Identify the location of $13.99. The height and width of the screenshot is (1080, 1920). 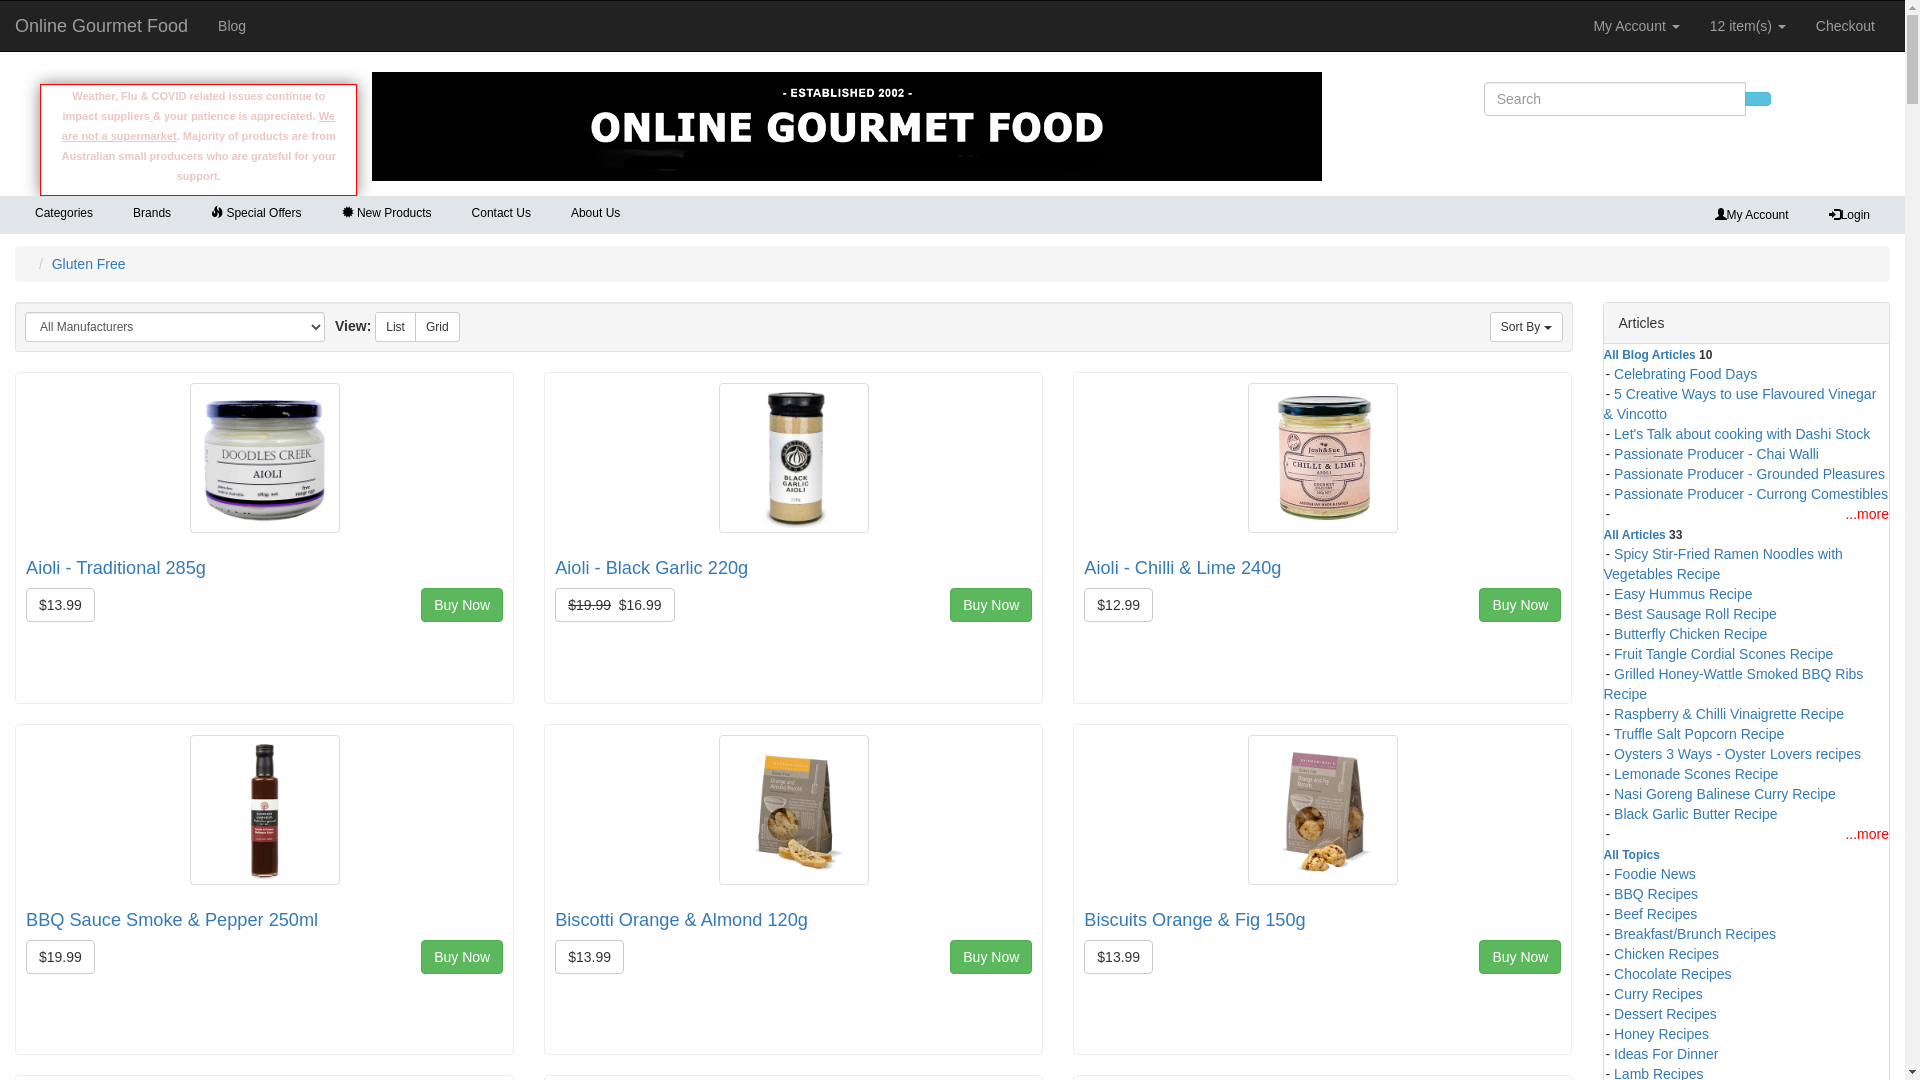
(1118, 957).